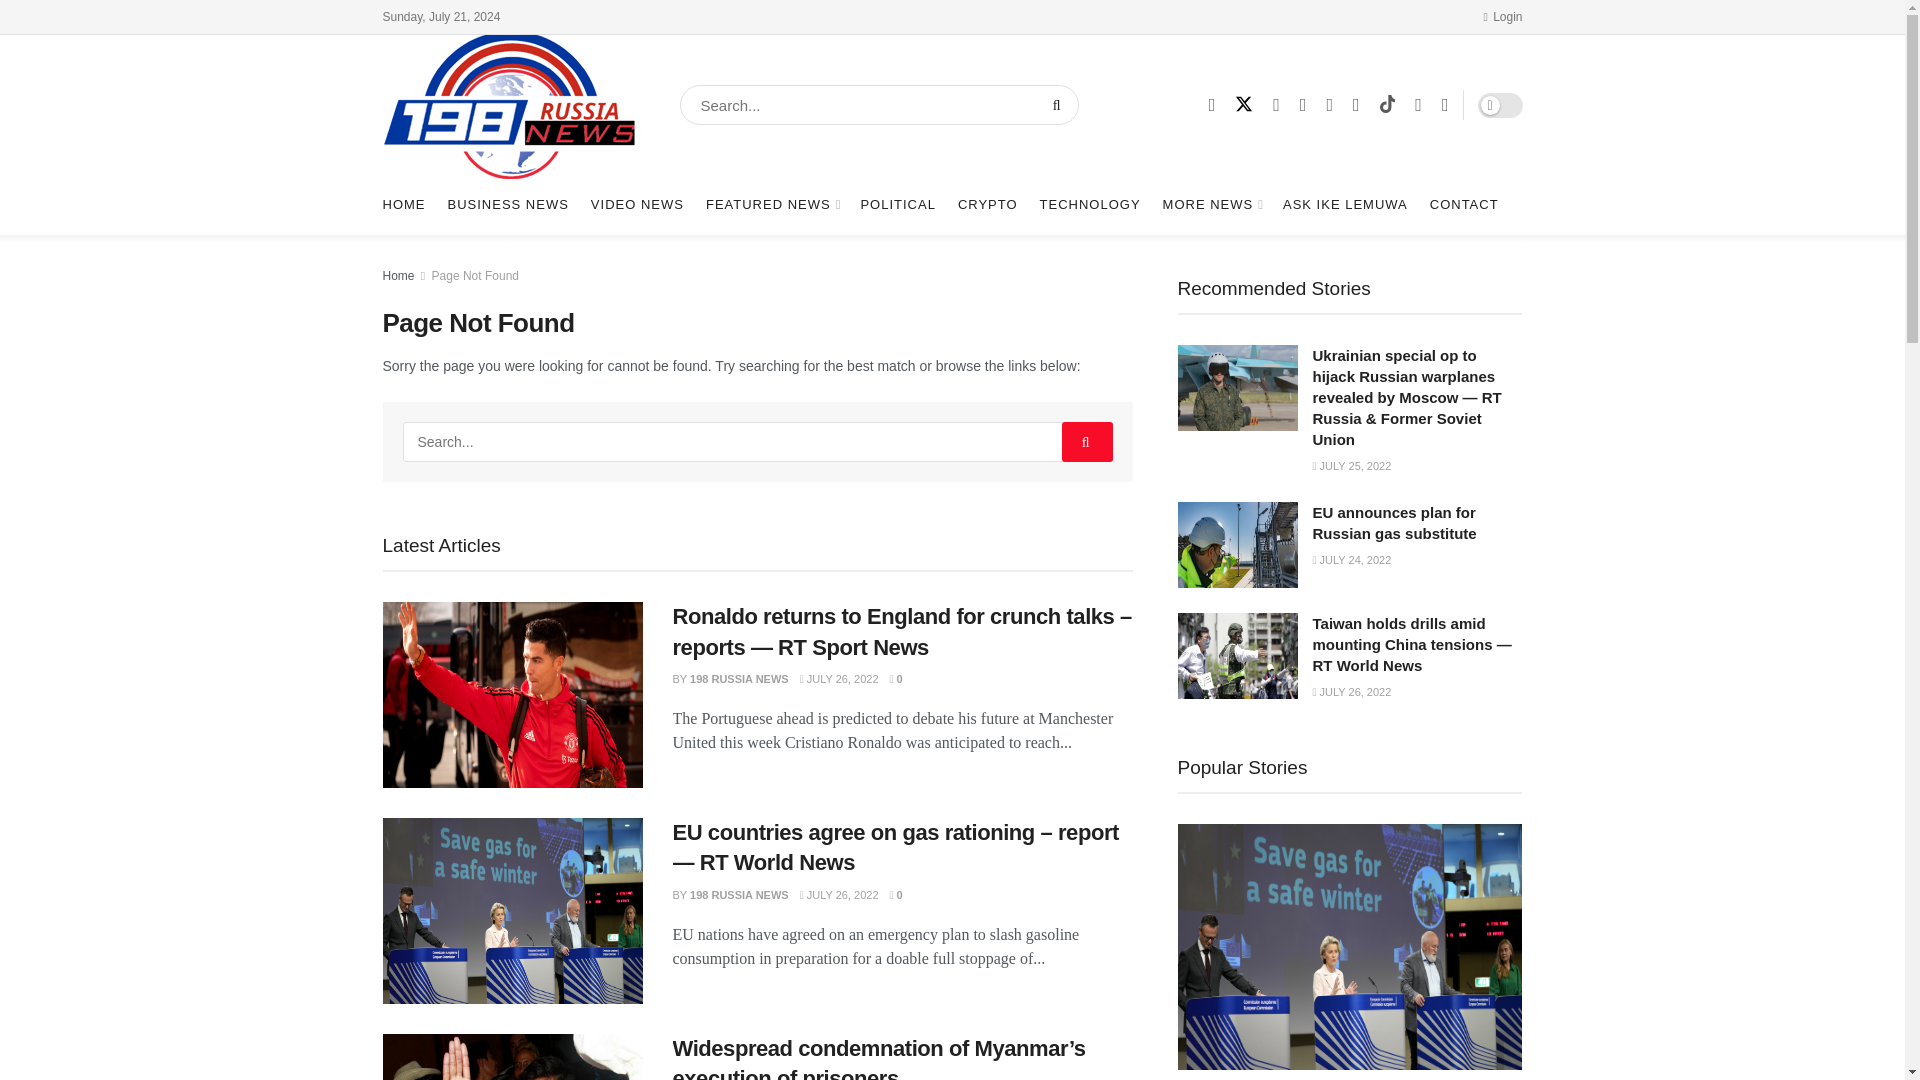 The image size is (1920, 1080). What do you see at coordinates (637, 204) in the screenshot?
I see `VIDEO NEWS` at bounding box center [637, 204].